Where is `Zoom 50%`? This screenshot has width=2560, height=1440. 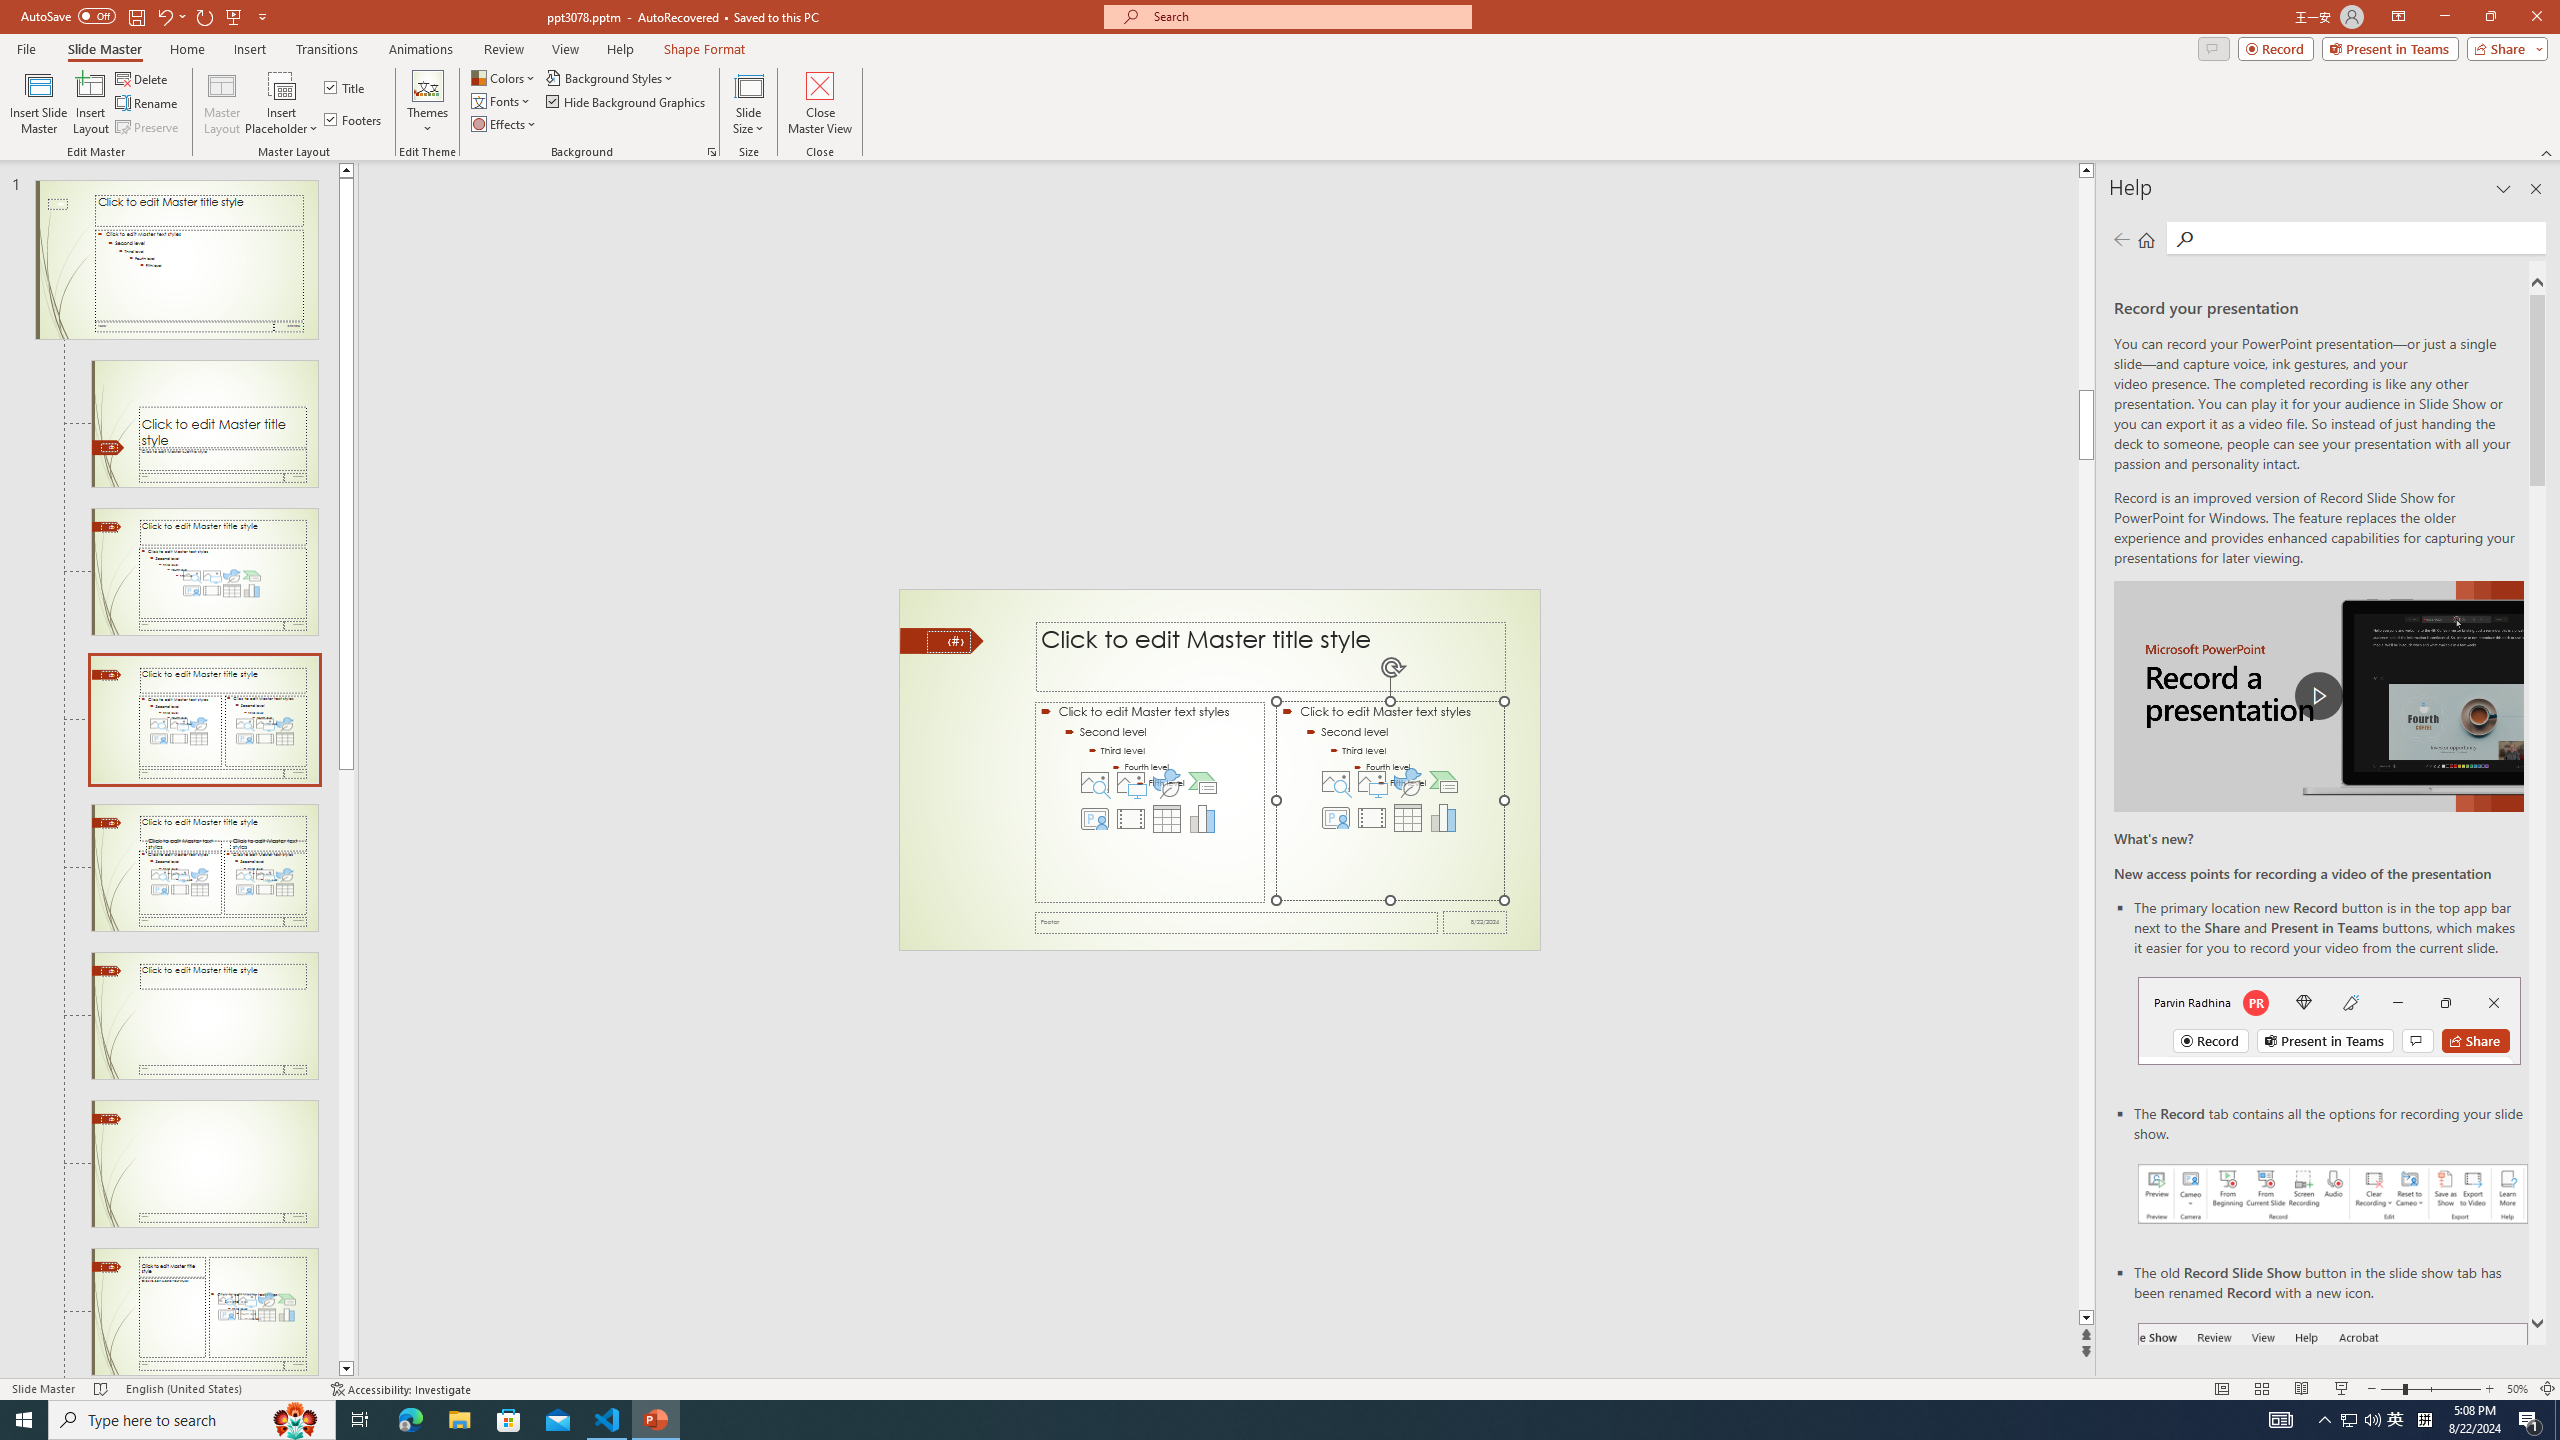 Zoom 50% is located at coordinates (2517, 1389).